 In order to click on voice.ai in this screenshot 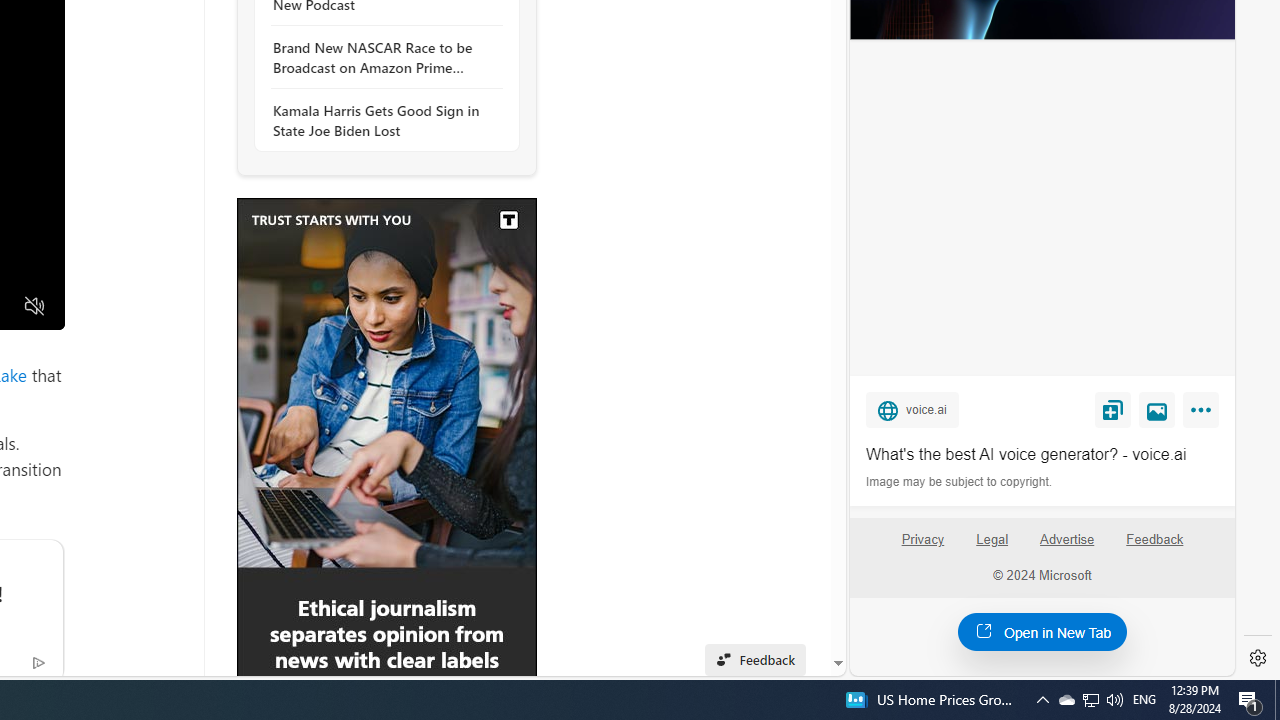, I will do `click(912, 409)`.